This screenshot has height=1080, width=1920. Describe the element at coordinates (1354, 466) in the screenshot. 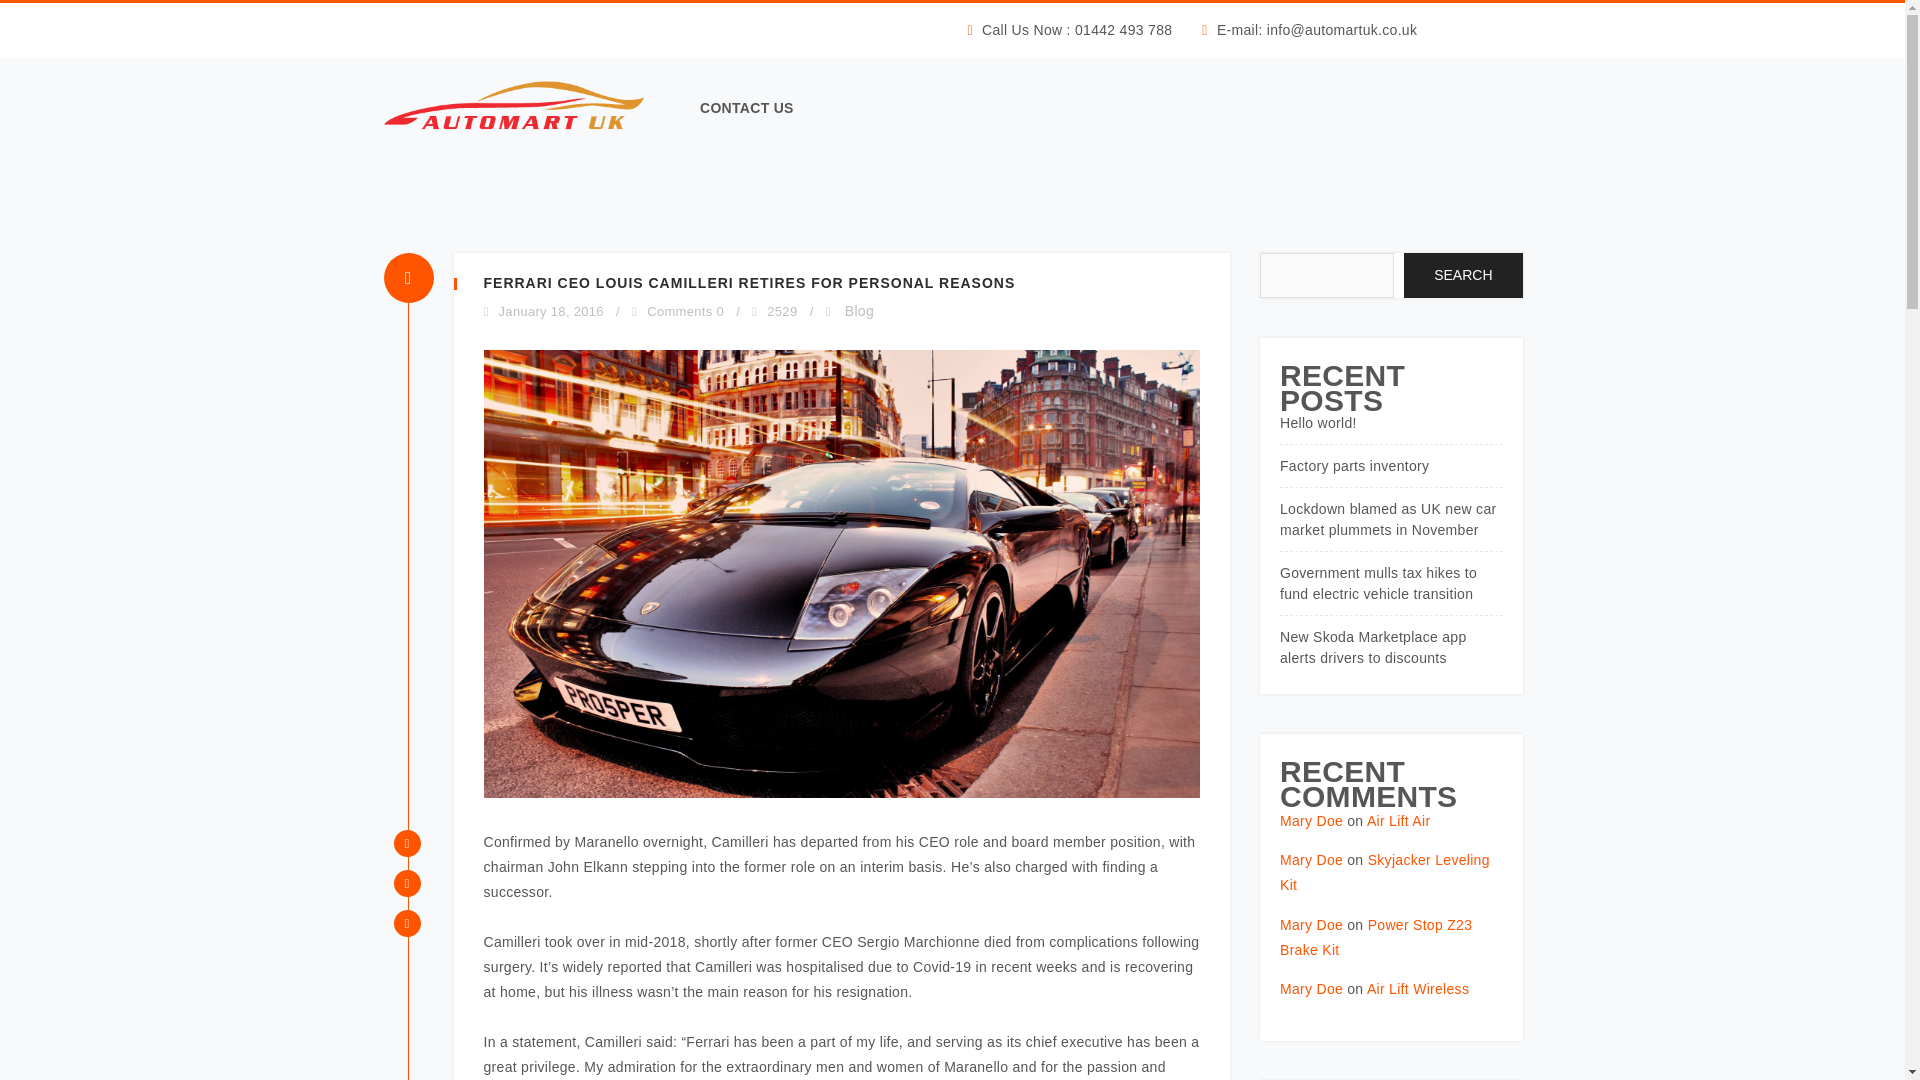

I see `Factory parts inventory` at that location.